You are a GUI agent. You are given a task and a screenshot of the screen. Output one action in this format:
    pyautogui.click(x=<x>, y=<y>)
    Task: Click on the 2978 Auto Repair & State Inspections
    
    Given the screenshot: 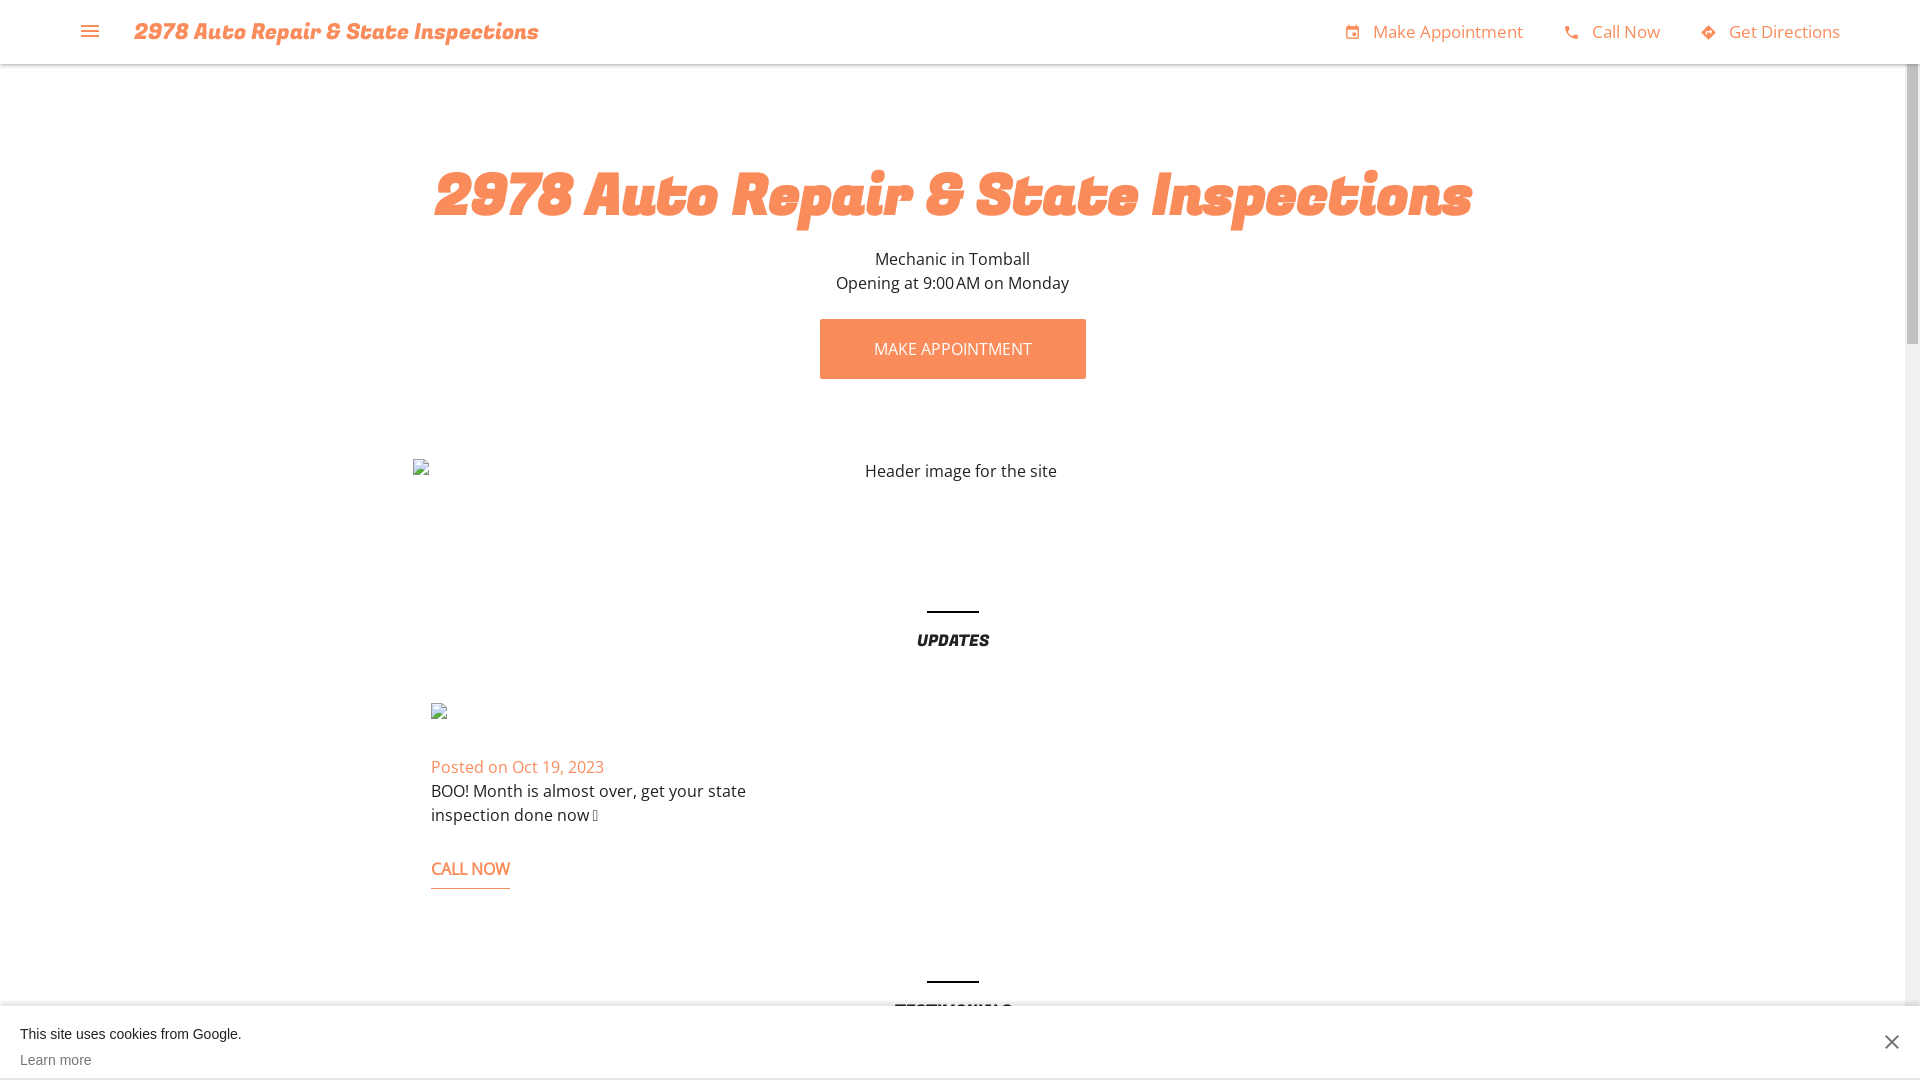 What is the action you would take?
    pyautogui.click(x=336, y=32)
    